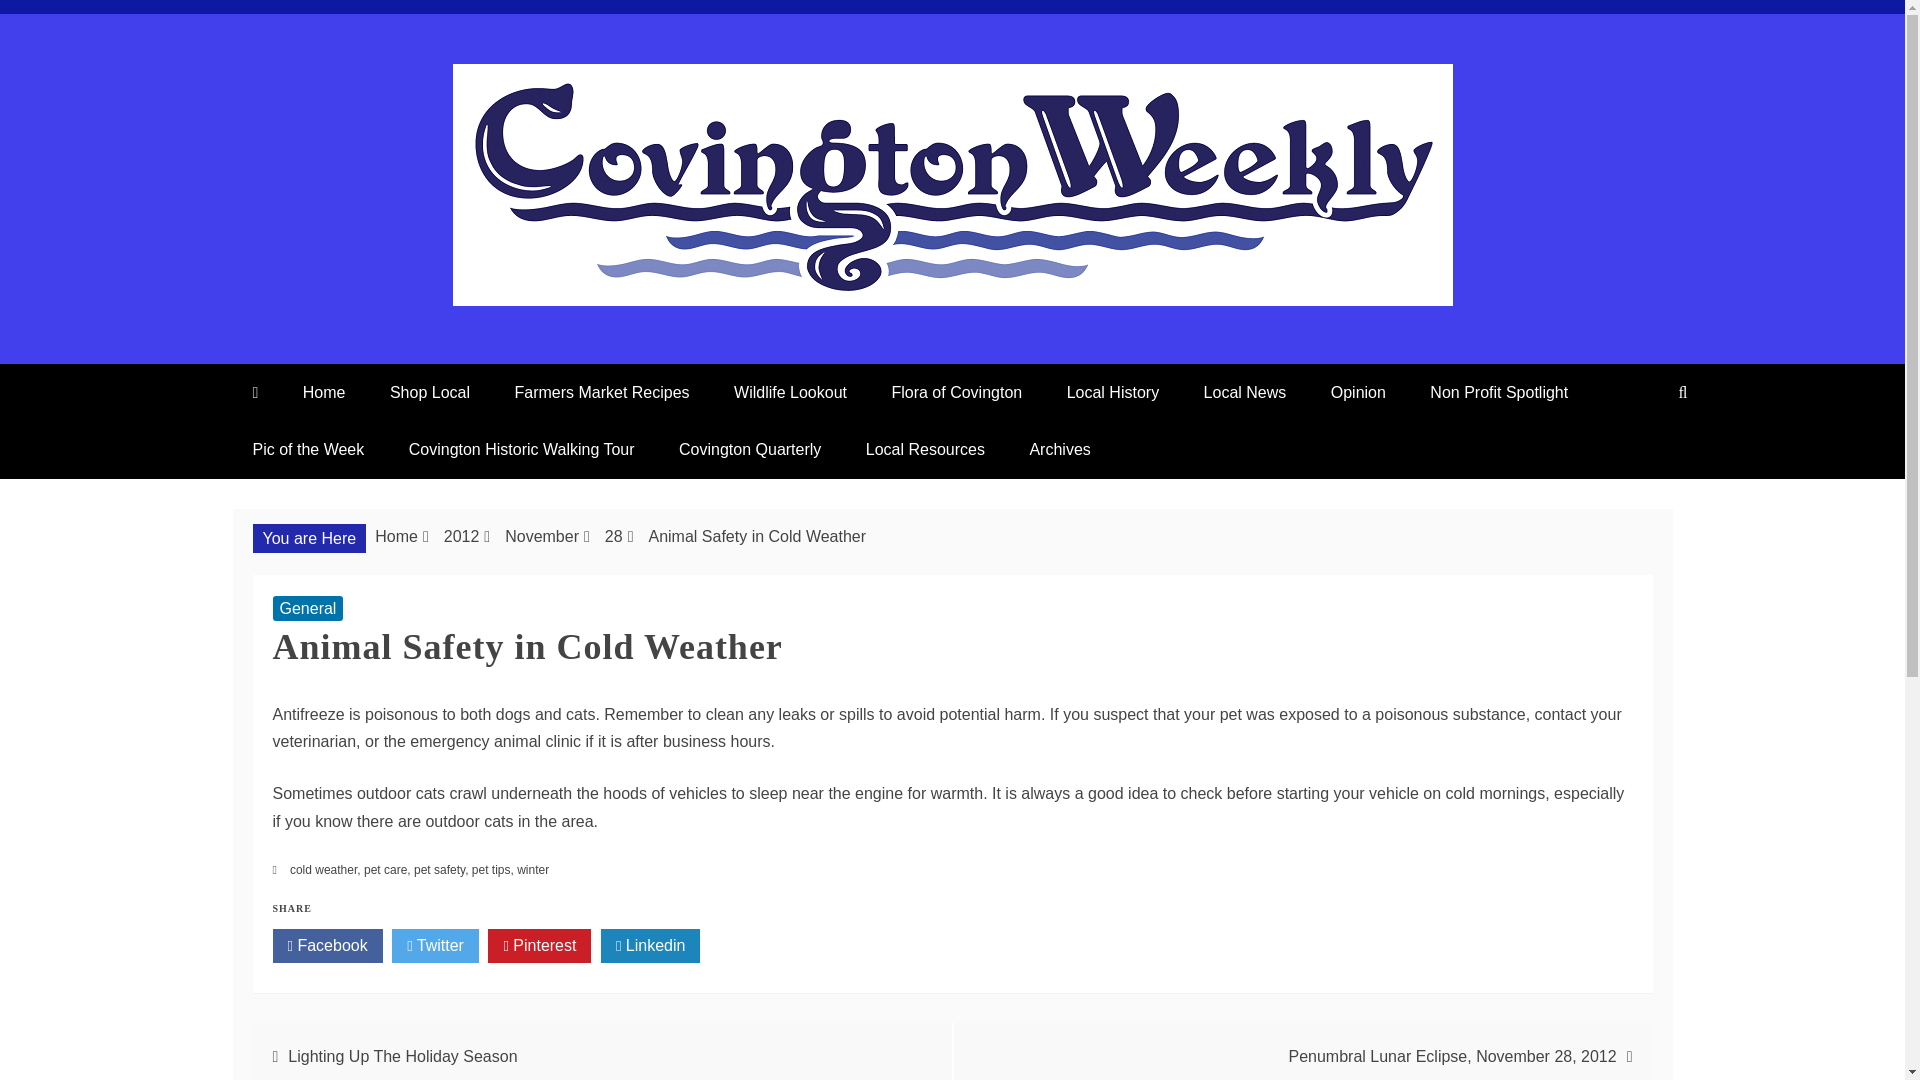 The width and height of the screenshot is (1920, 1080). Describe the element at coordinates (1452, 1056) in the screenshot. I see `Penumbral Lunar Eclipse, November 28, 2012` at that location.